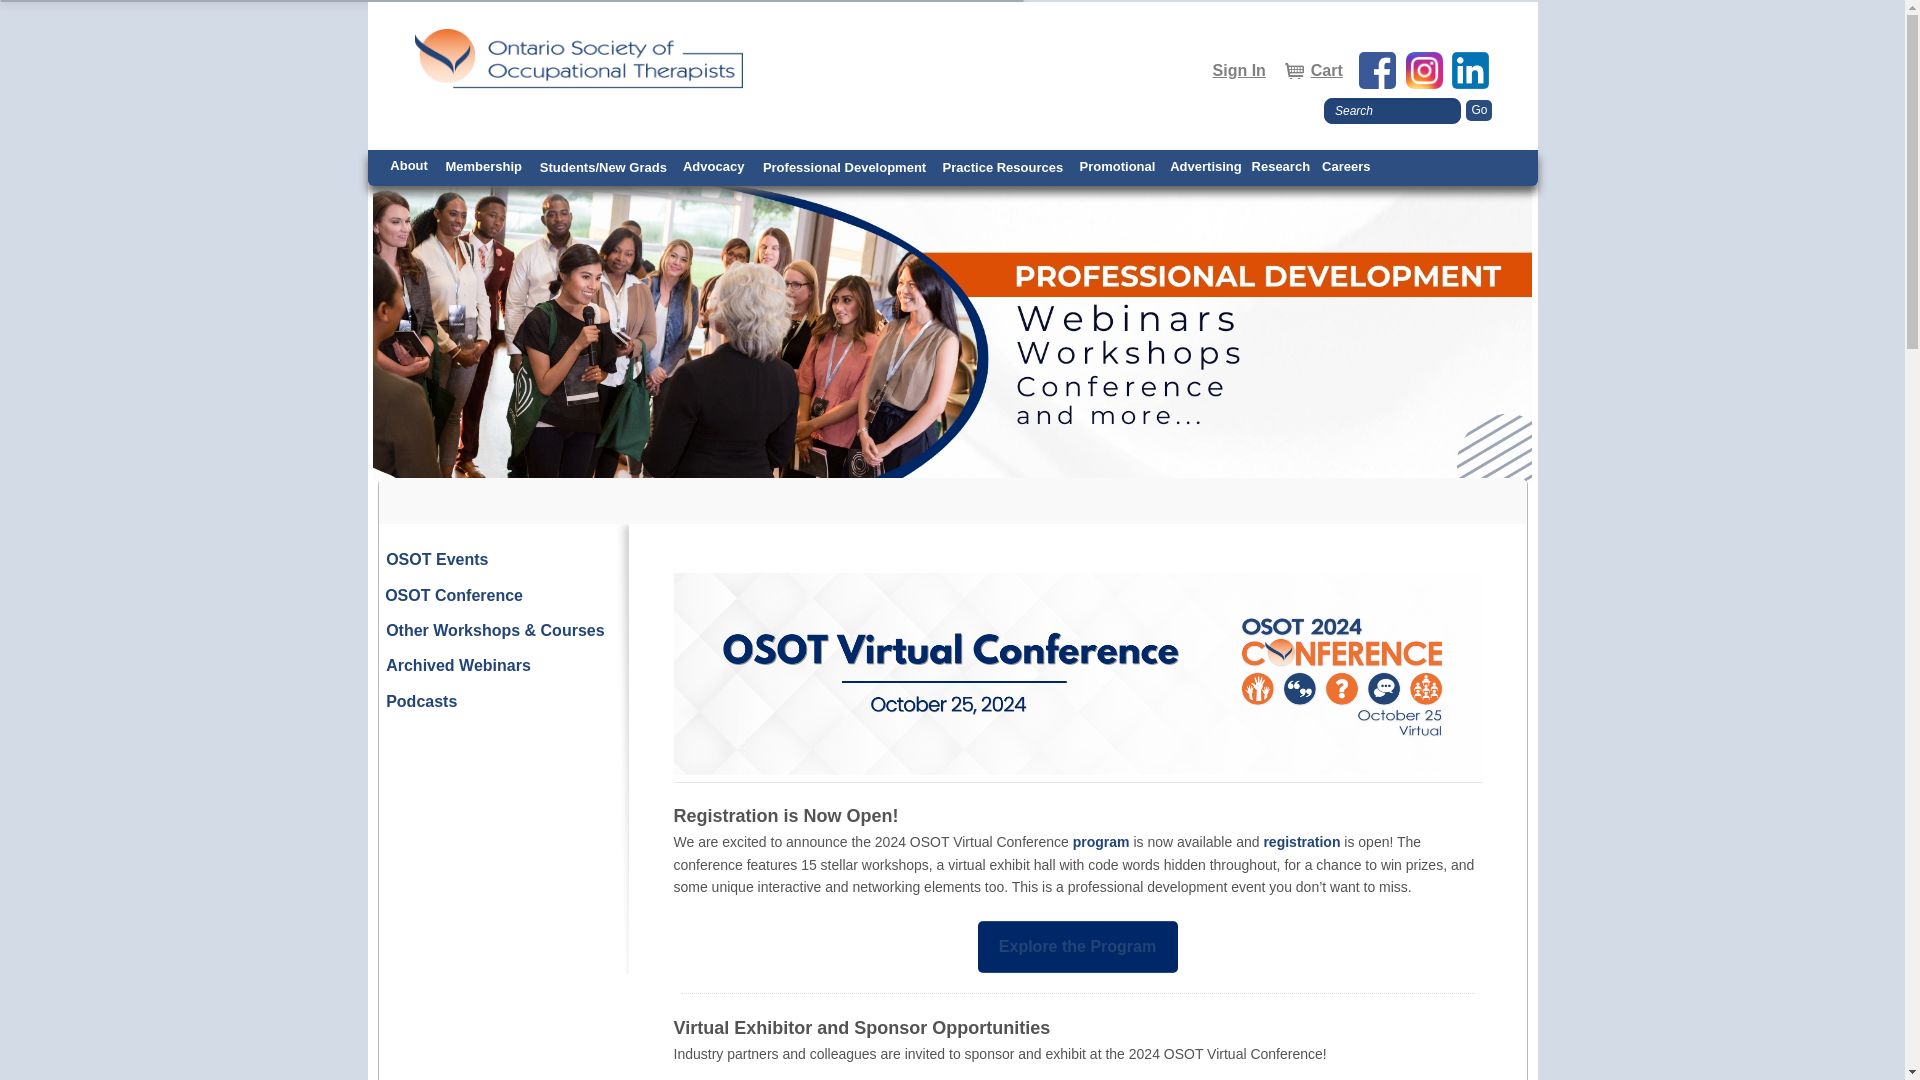 The image size is (1920, 1080). Describe the element at coordinates (1478, 110) in the screenshot. I see `Go` at that location.